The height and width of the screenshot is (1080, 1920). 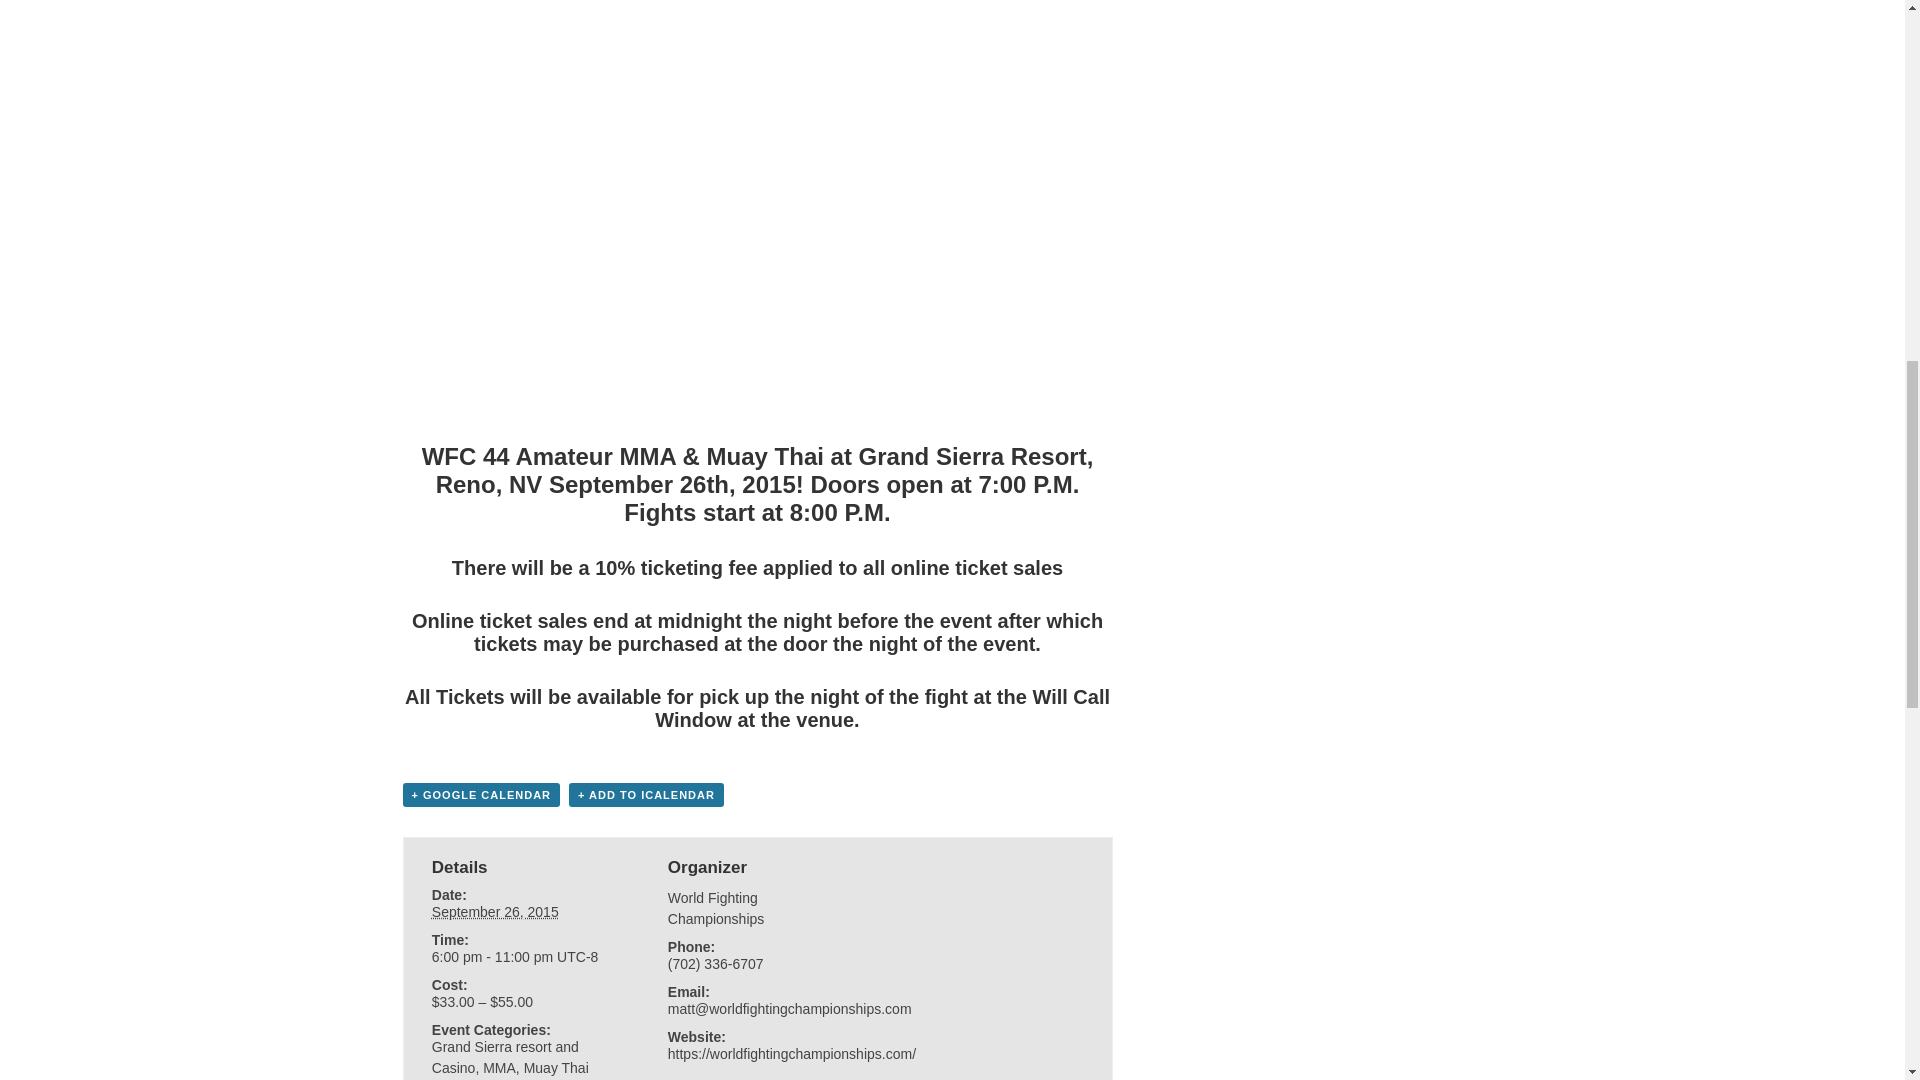 I want to click on 2015-09-26, so click(x=521, y=957).